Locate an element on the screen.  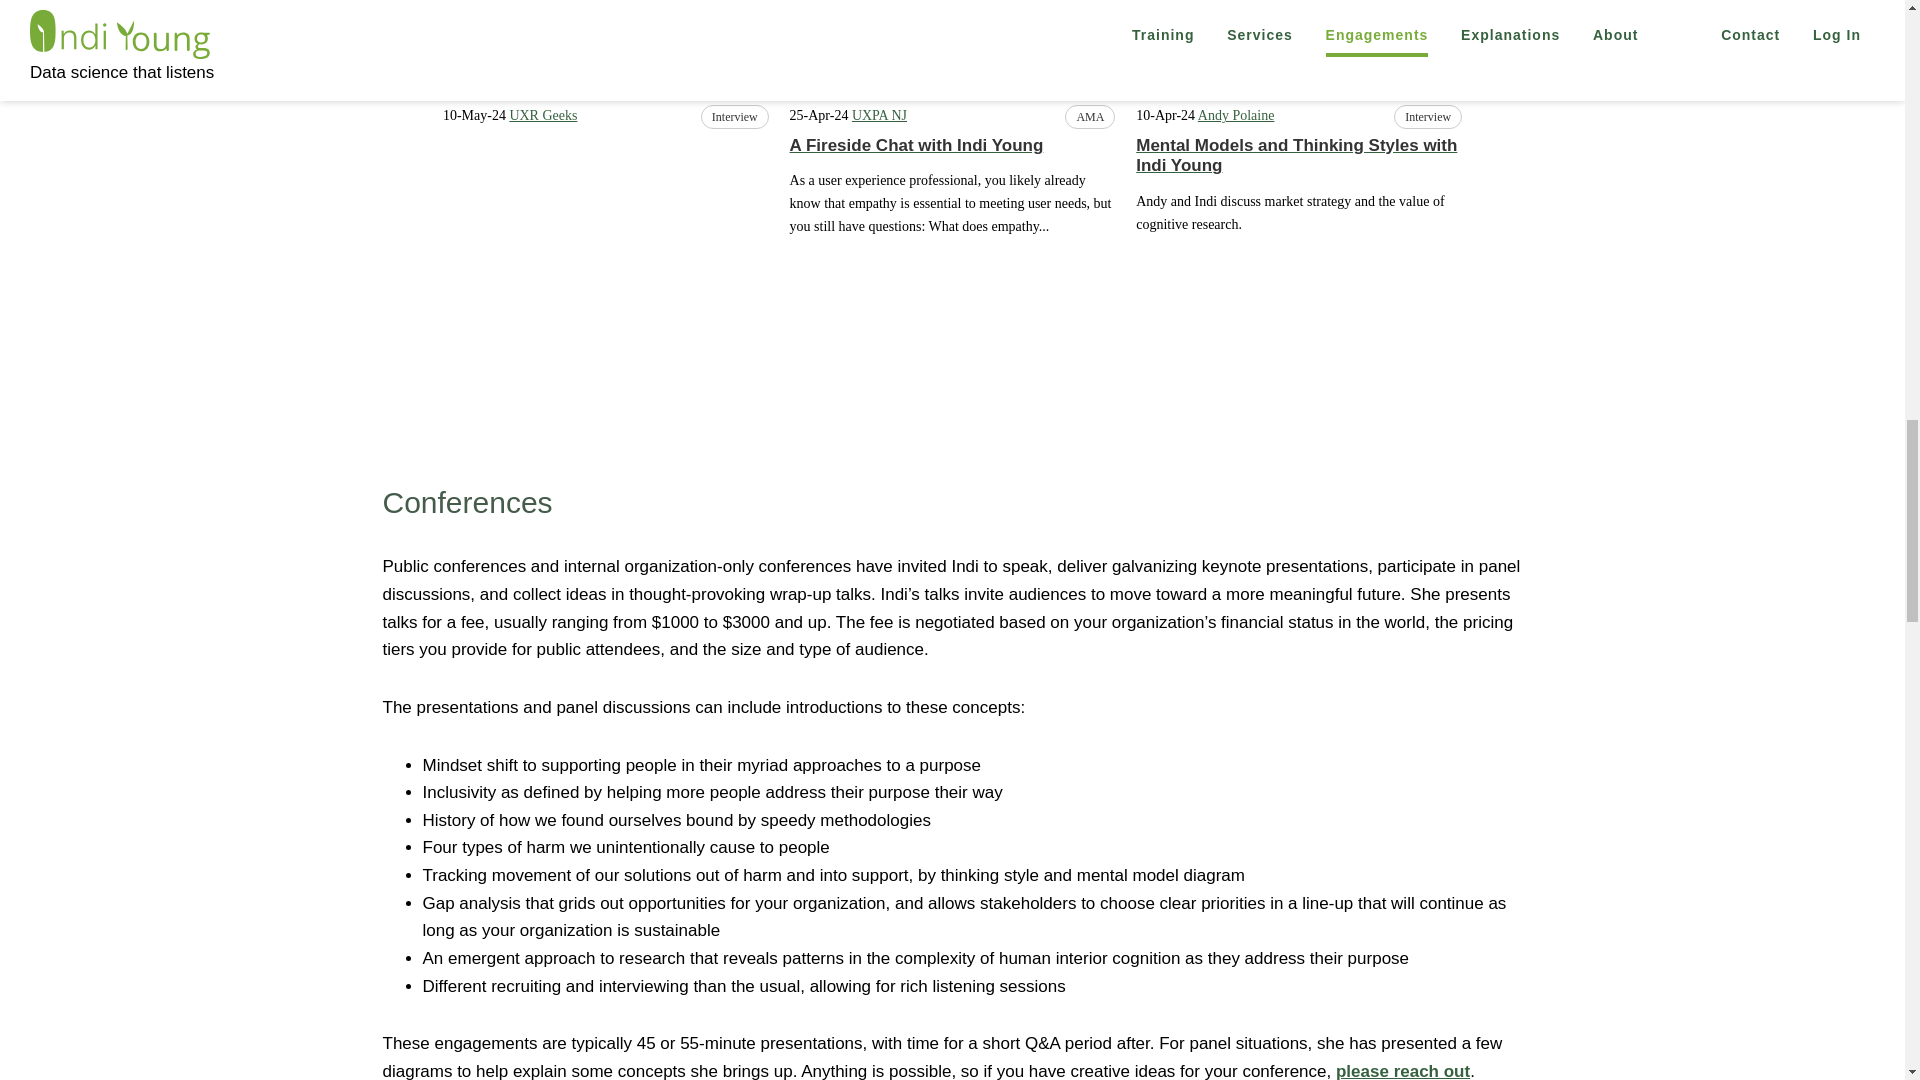
A Fireside Chat with Indi Young is located at coordinates (952, 145).